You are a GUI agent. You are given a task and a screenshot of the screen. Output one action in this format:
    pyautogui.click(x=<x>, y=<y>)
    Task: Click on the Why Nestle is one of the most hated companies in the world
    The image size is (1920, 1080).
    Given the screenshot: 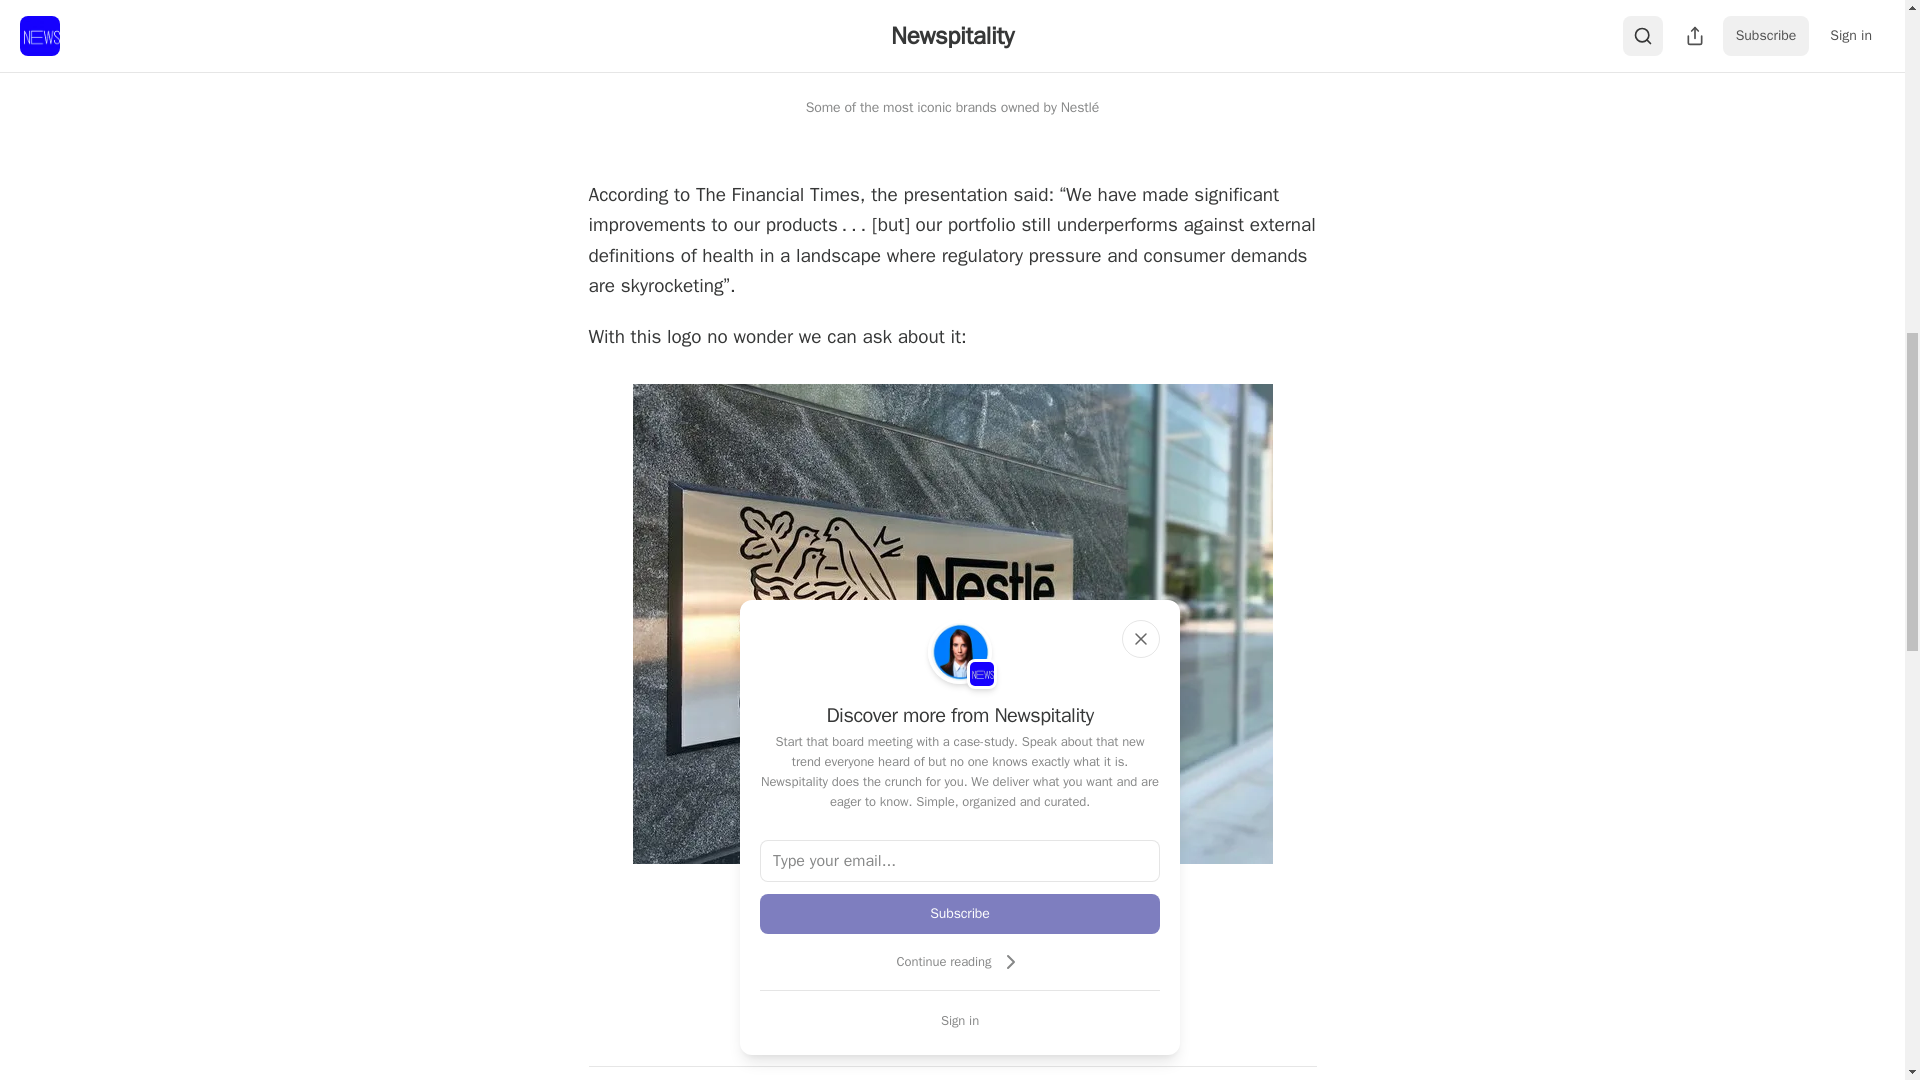 What is the action you would take?
    pyautogui.click(x=951, y=44)
    